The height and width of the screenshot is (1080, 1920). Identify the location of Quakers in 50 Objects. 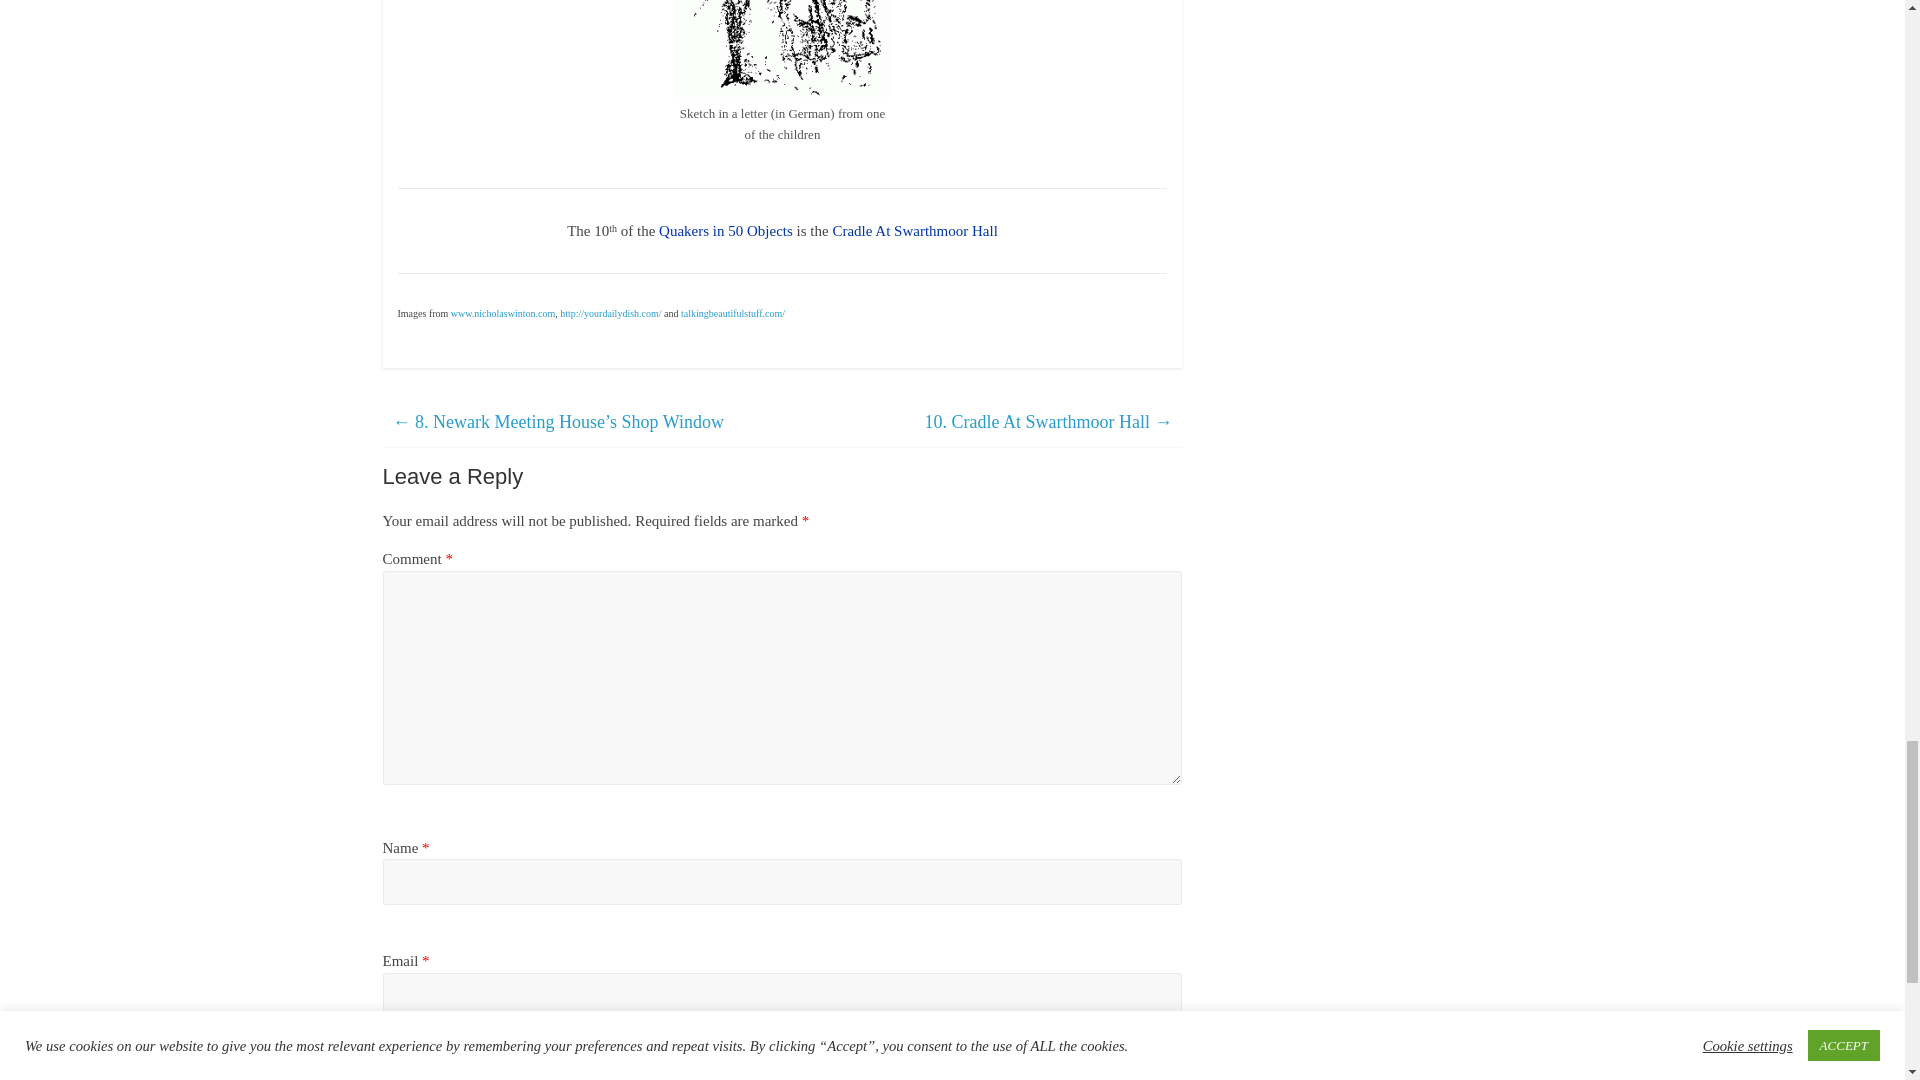
(725, 230).